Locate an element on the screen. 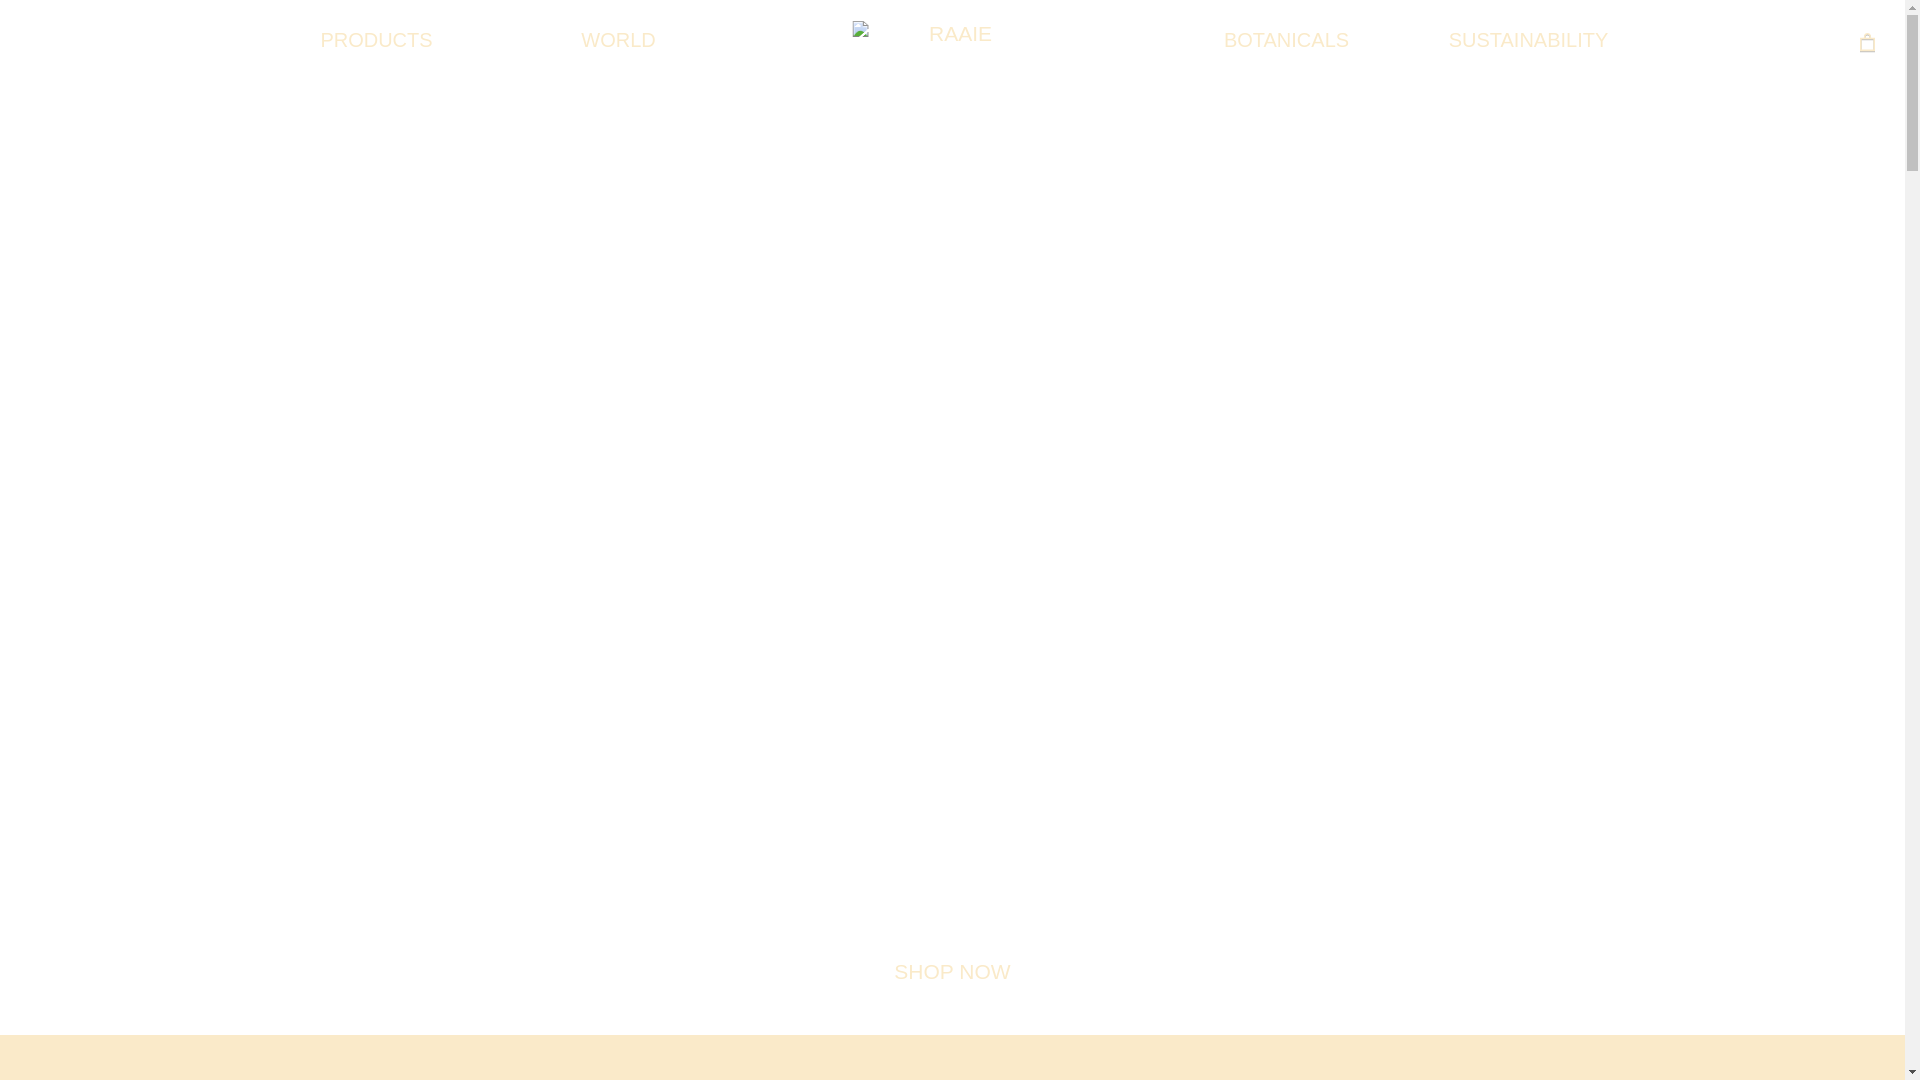 This screenshot has width=1920, height=1080. SUSTAINABILITY is located at coordinates (1529, 40).